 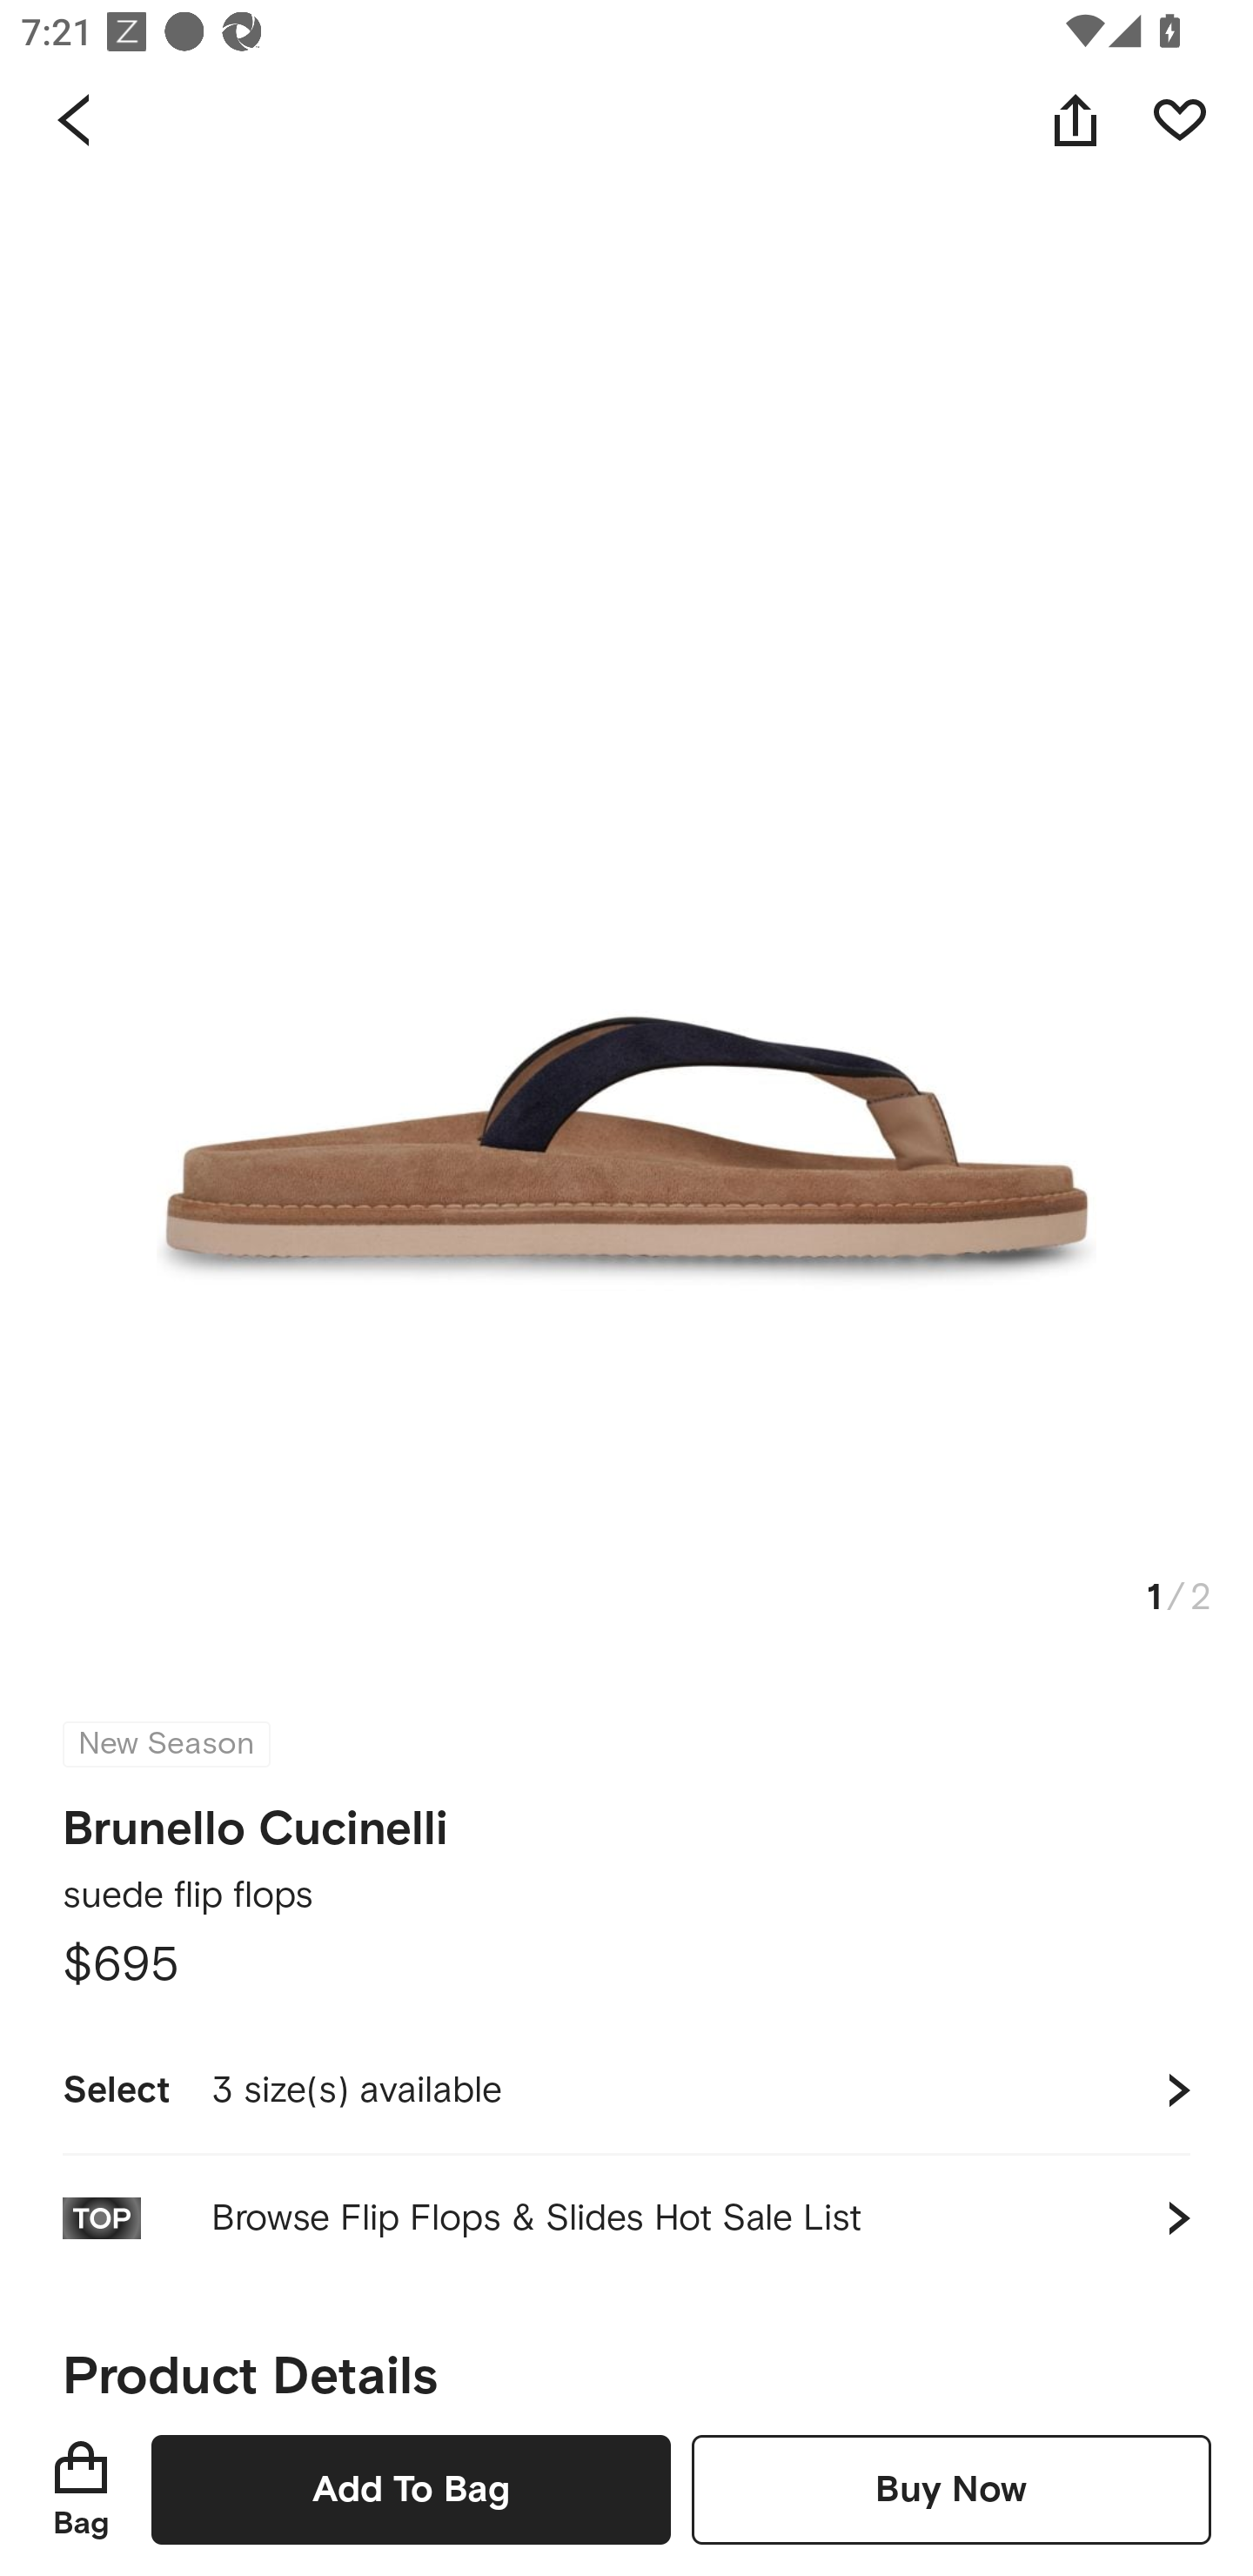 I want to click on Brunello Cucinelli, so click(x=256, y=1829).